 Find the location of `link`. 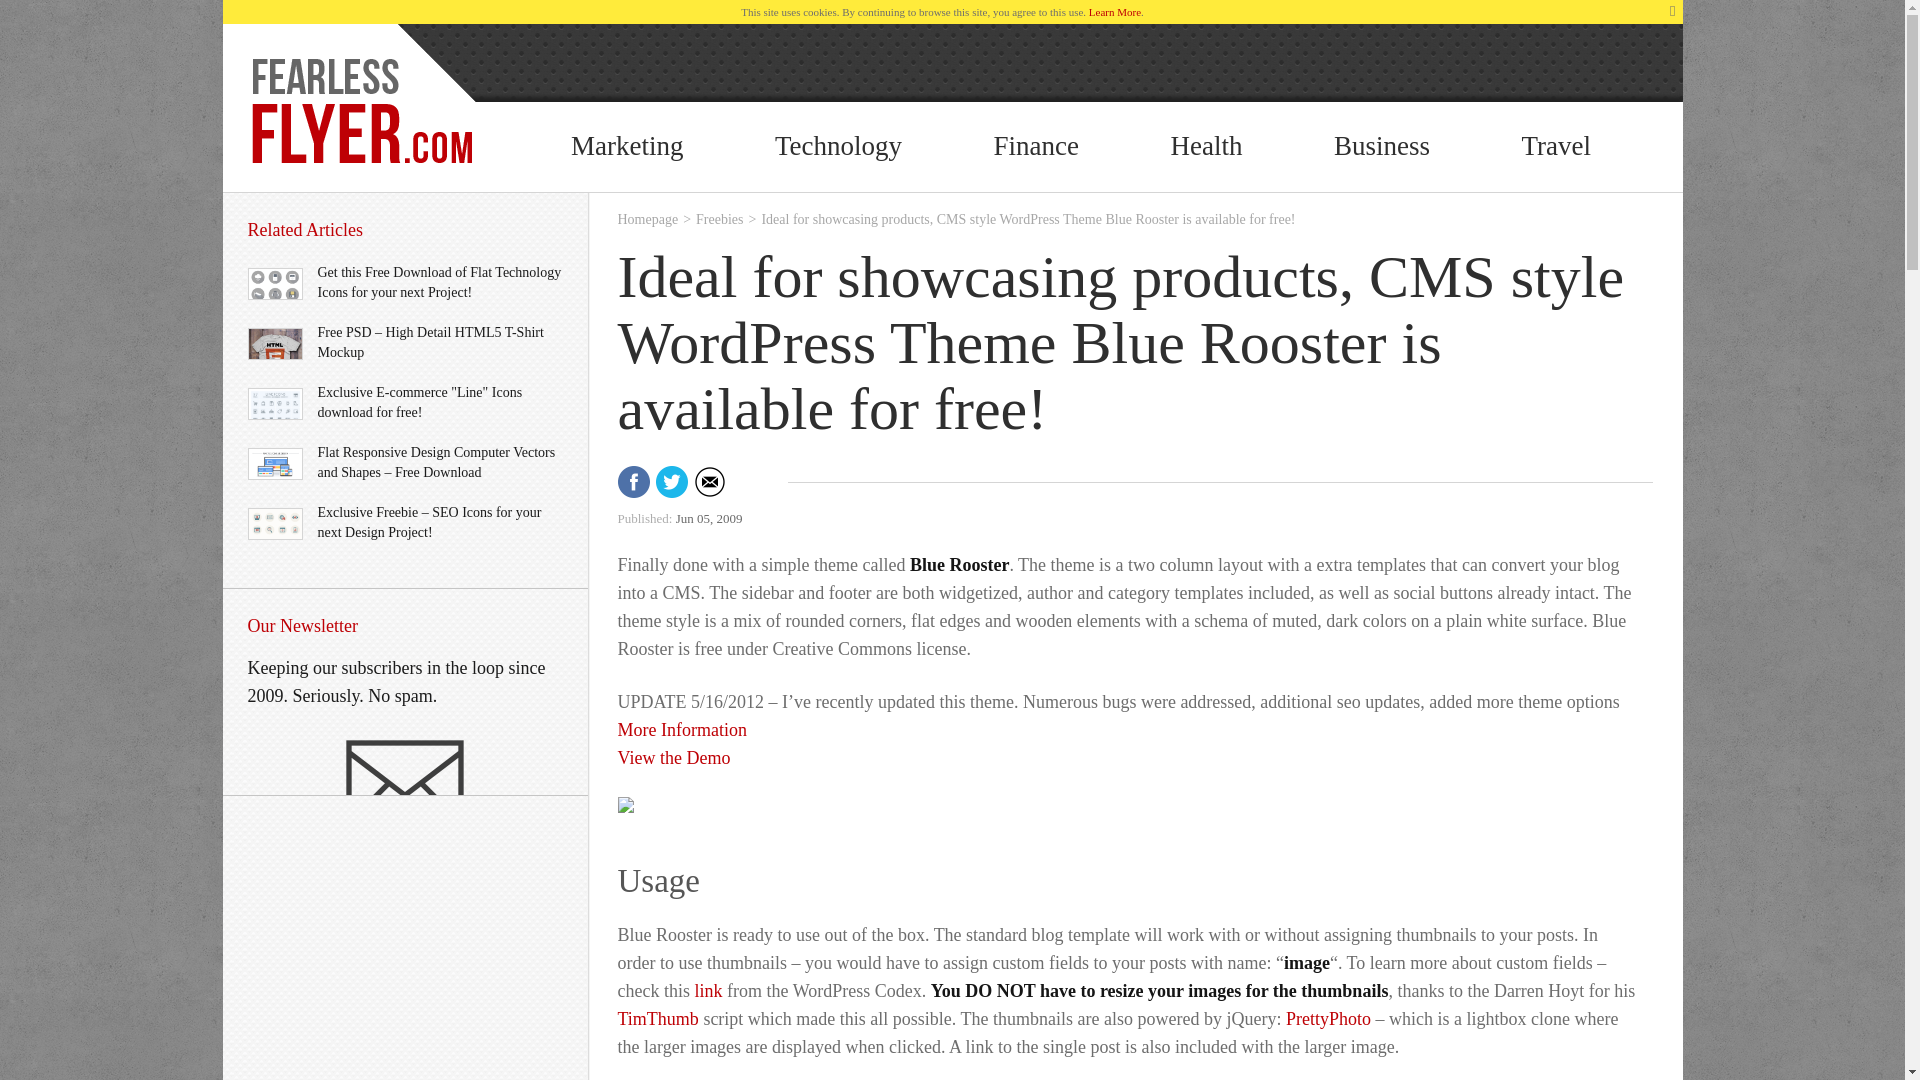

link is located at coordinates (710, 992).